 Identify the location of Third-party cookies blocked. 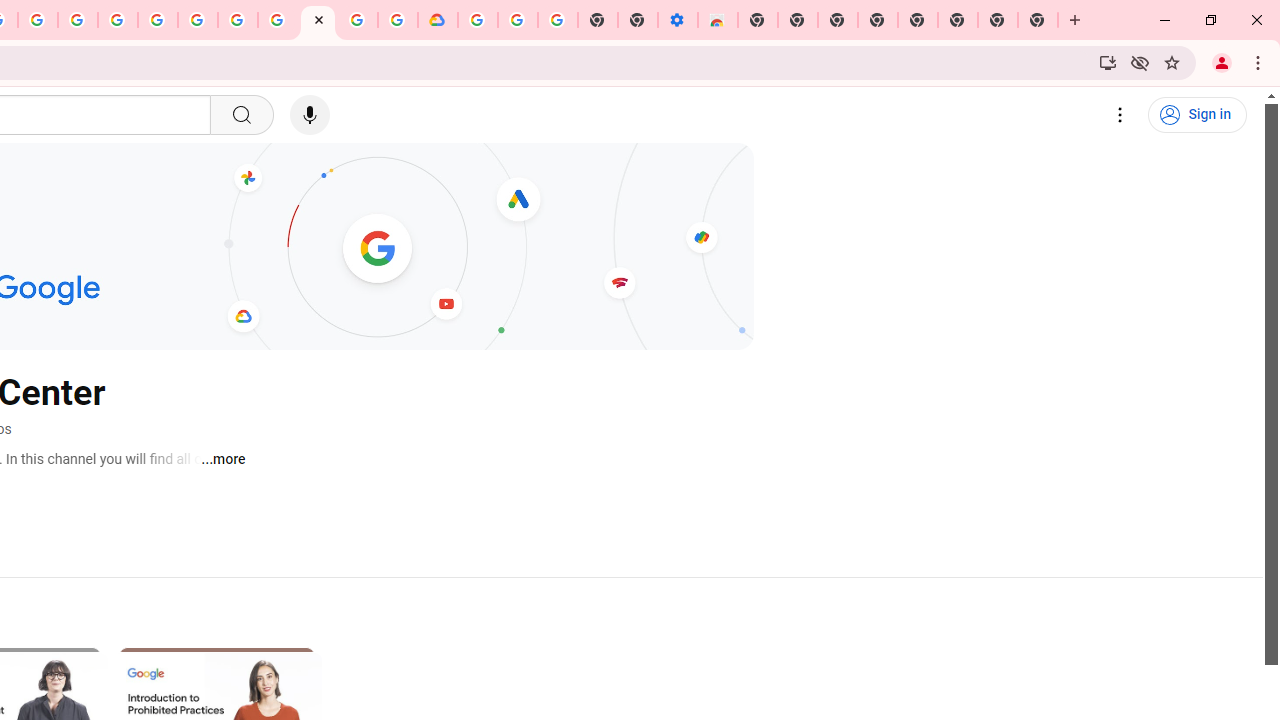
(1140, 62).